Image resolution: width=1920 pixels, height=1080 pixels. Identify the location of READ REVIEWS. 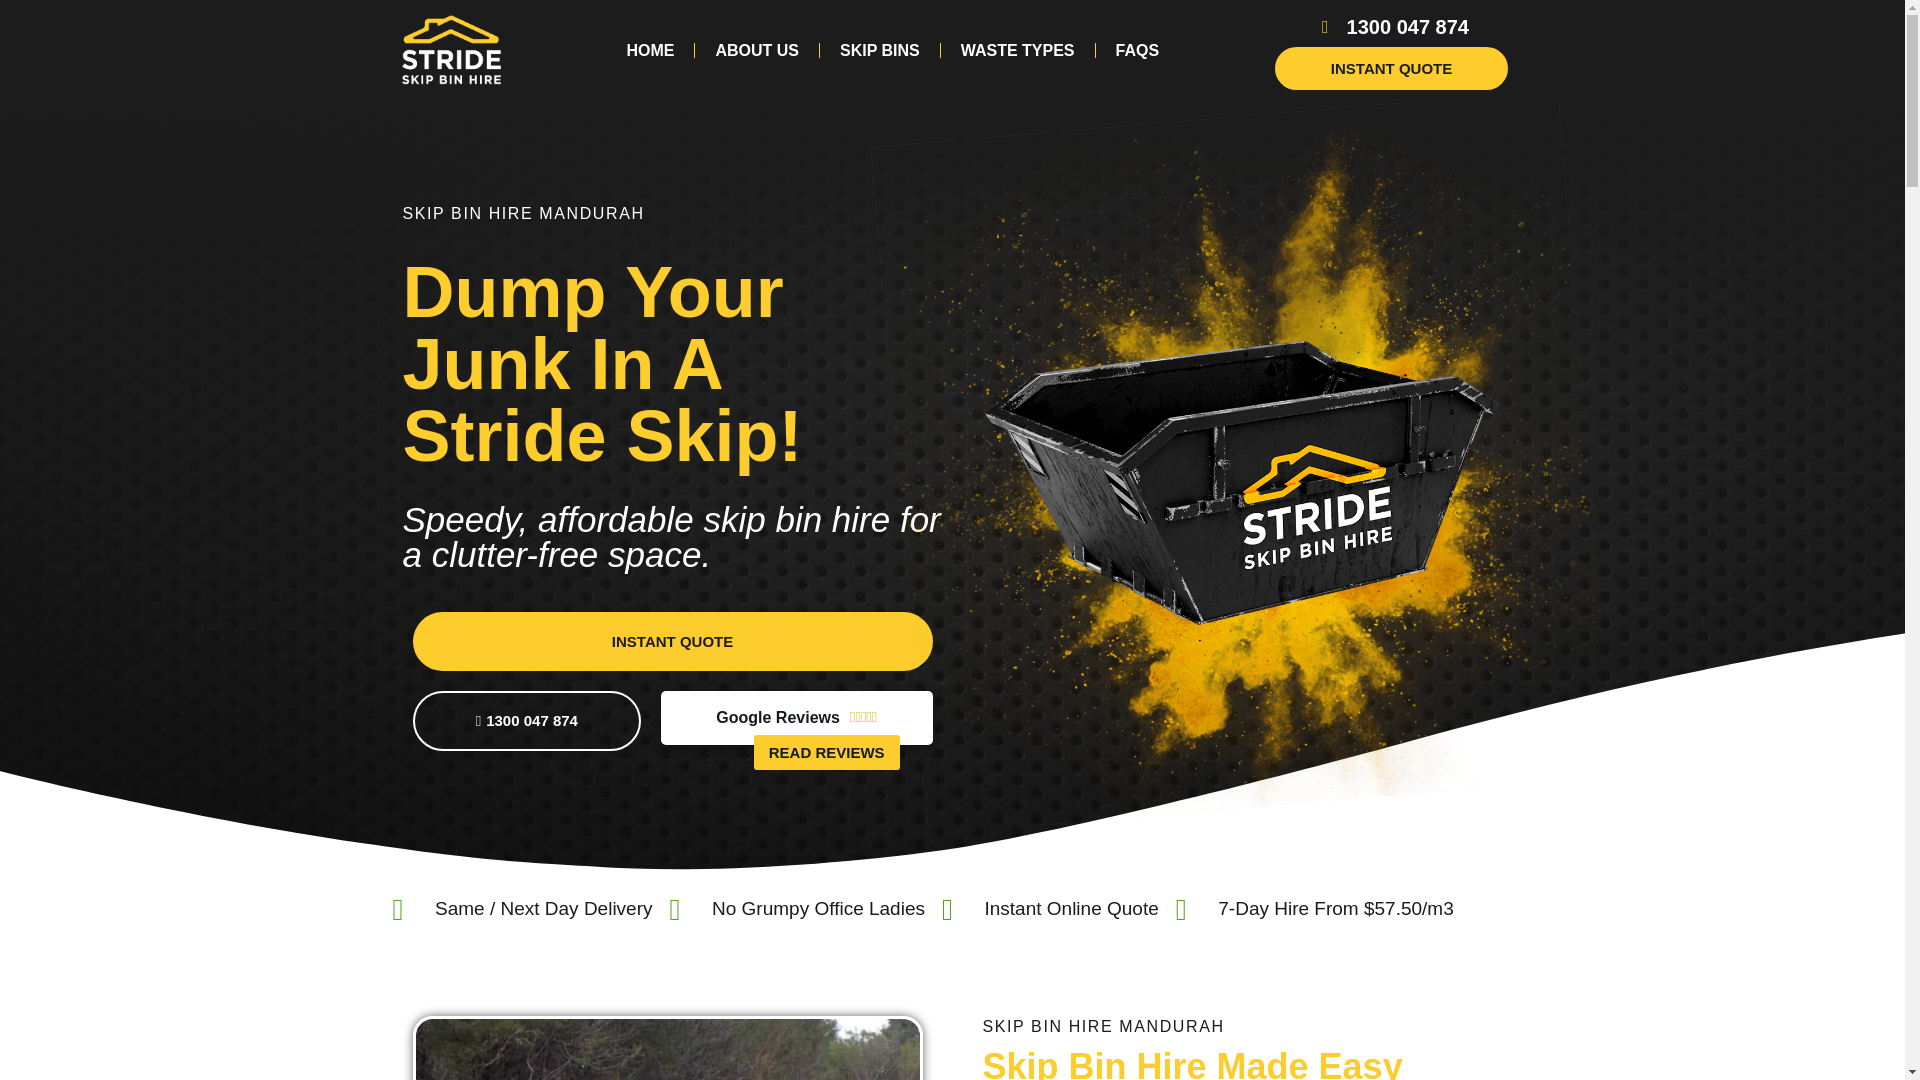
(827, 752).